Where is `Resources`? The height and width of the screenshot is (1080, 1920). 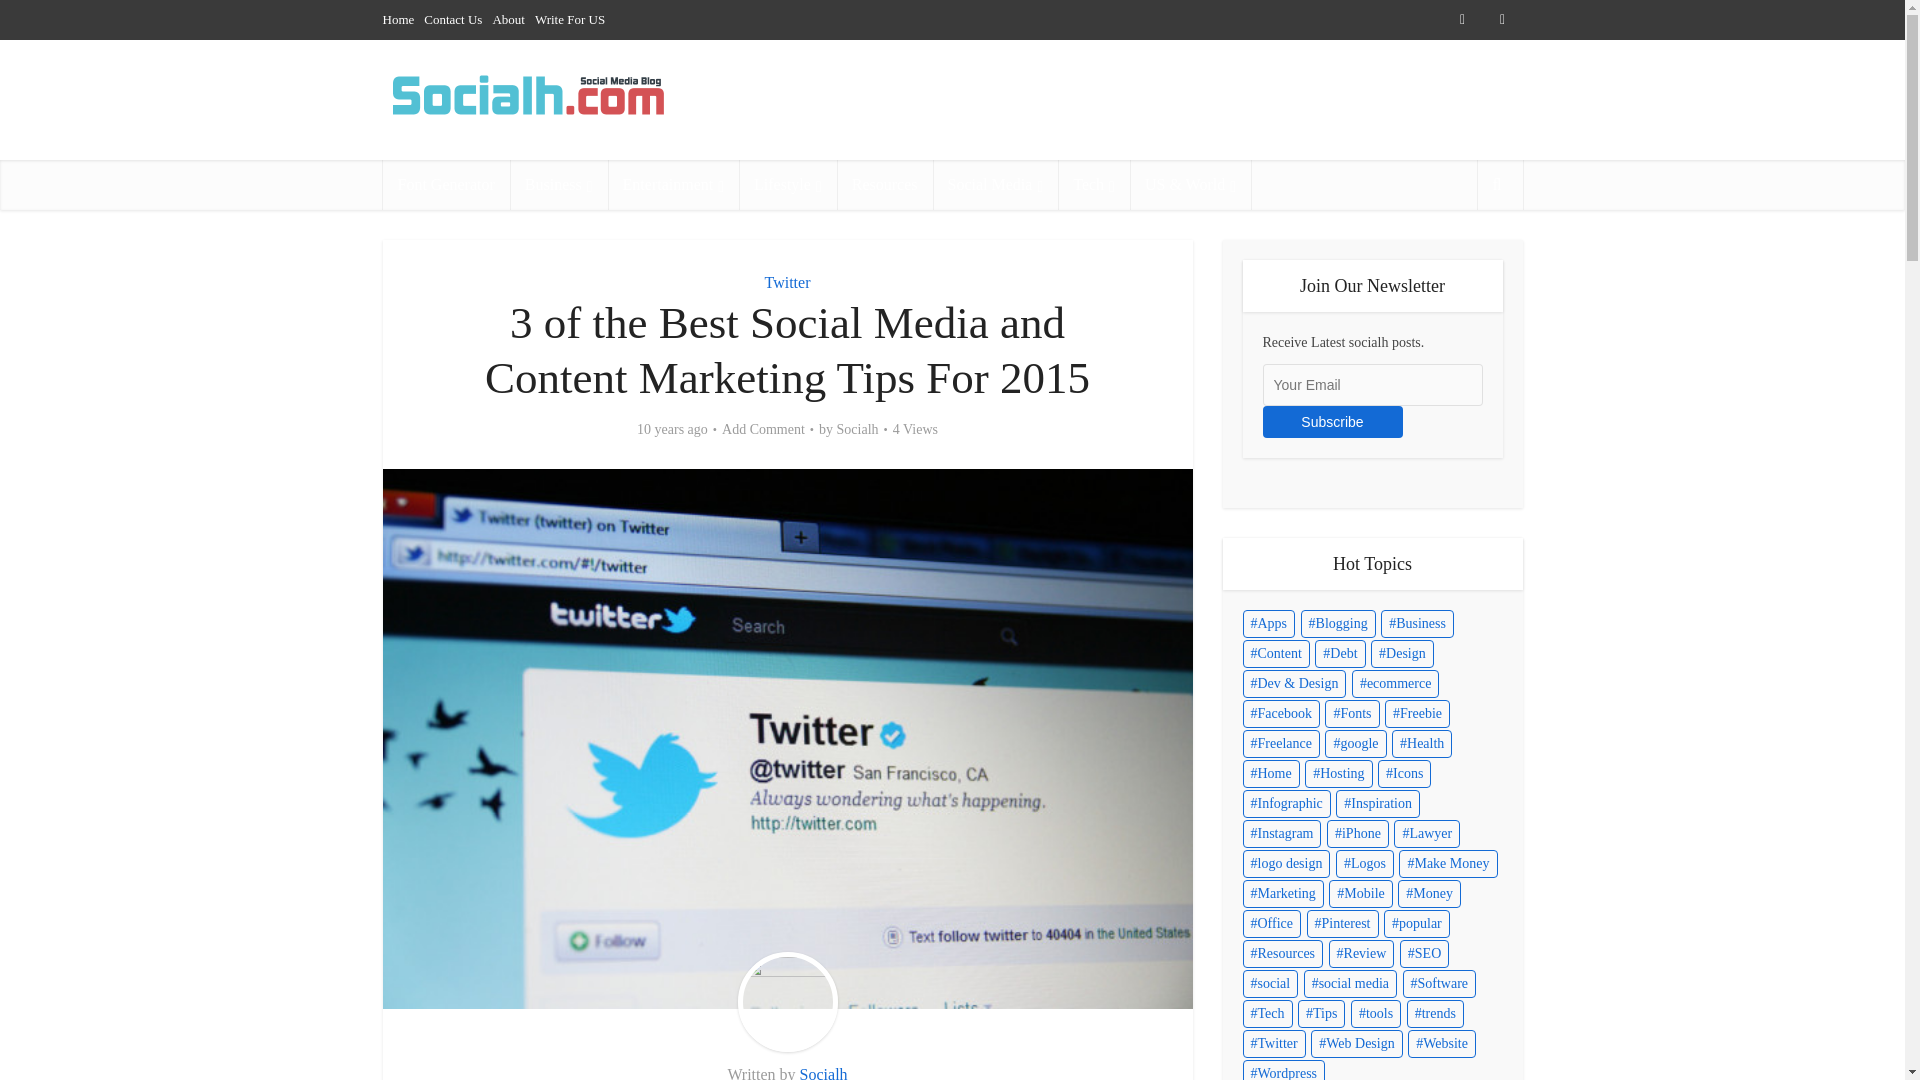 Resources is located at coordinates (885, 184).